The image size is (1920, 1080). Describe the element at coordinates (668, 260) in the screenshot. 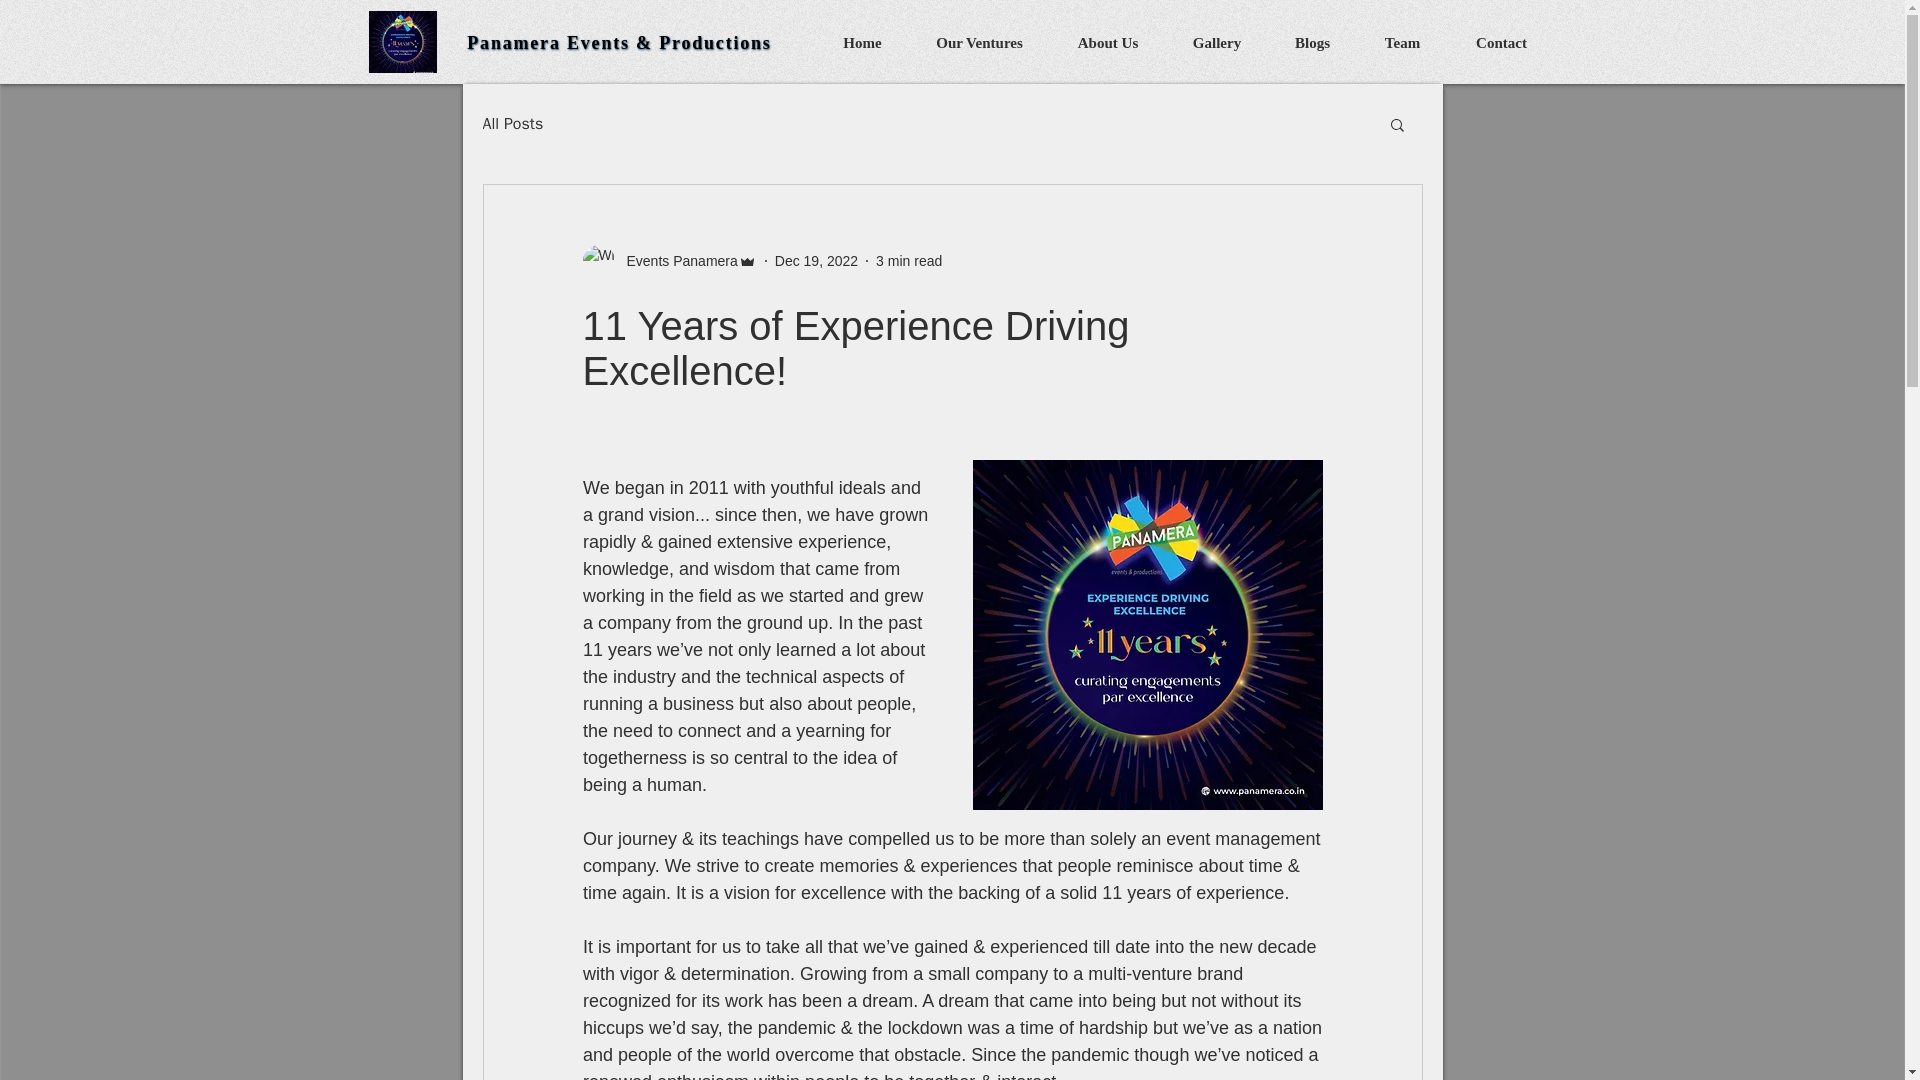

I see `Events Panamera` at that location.